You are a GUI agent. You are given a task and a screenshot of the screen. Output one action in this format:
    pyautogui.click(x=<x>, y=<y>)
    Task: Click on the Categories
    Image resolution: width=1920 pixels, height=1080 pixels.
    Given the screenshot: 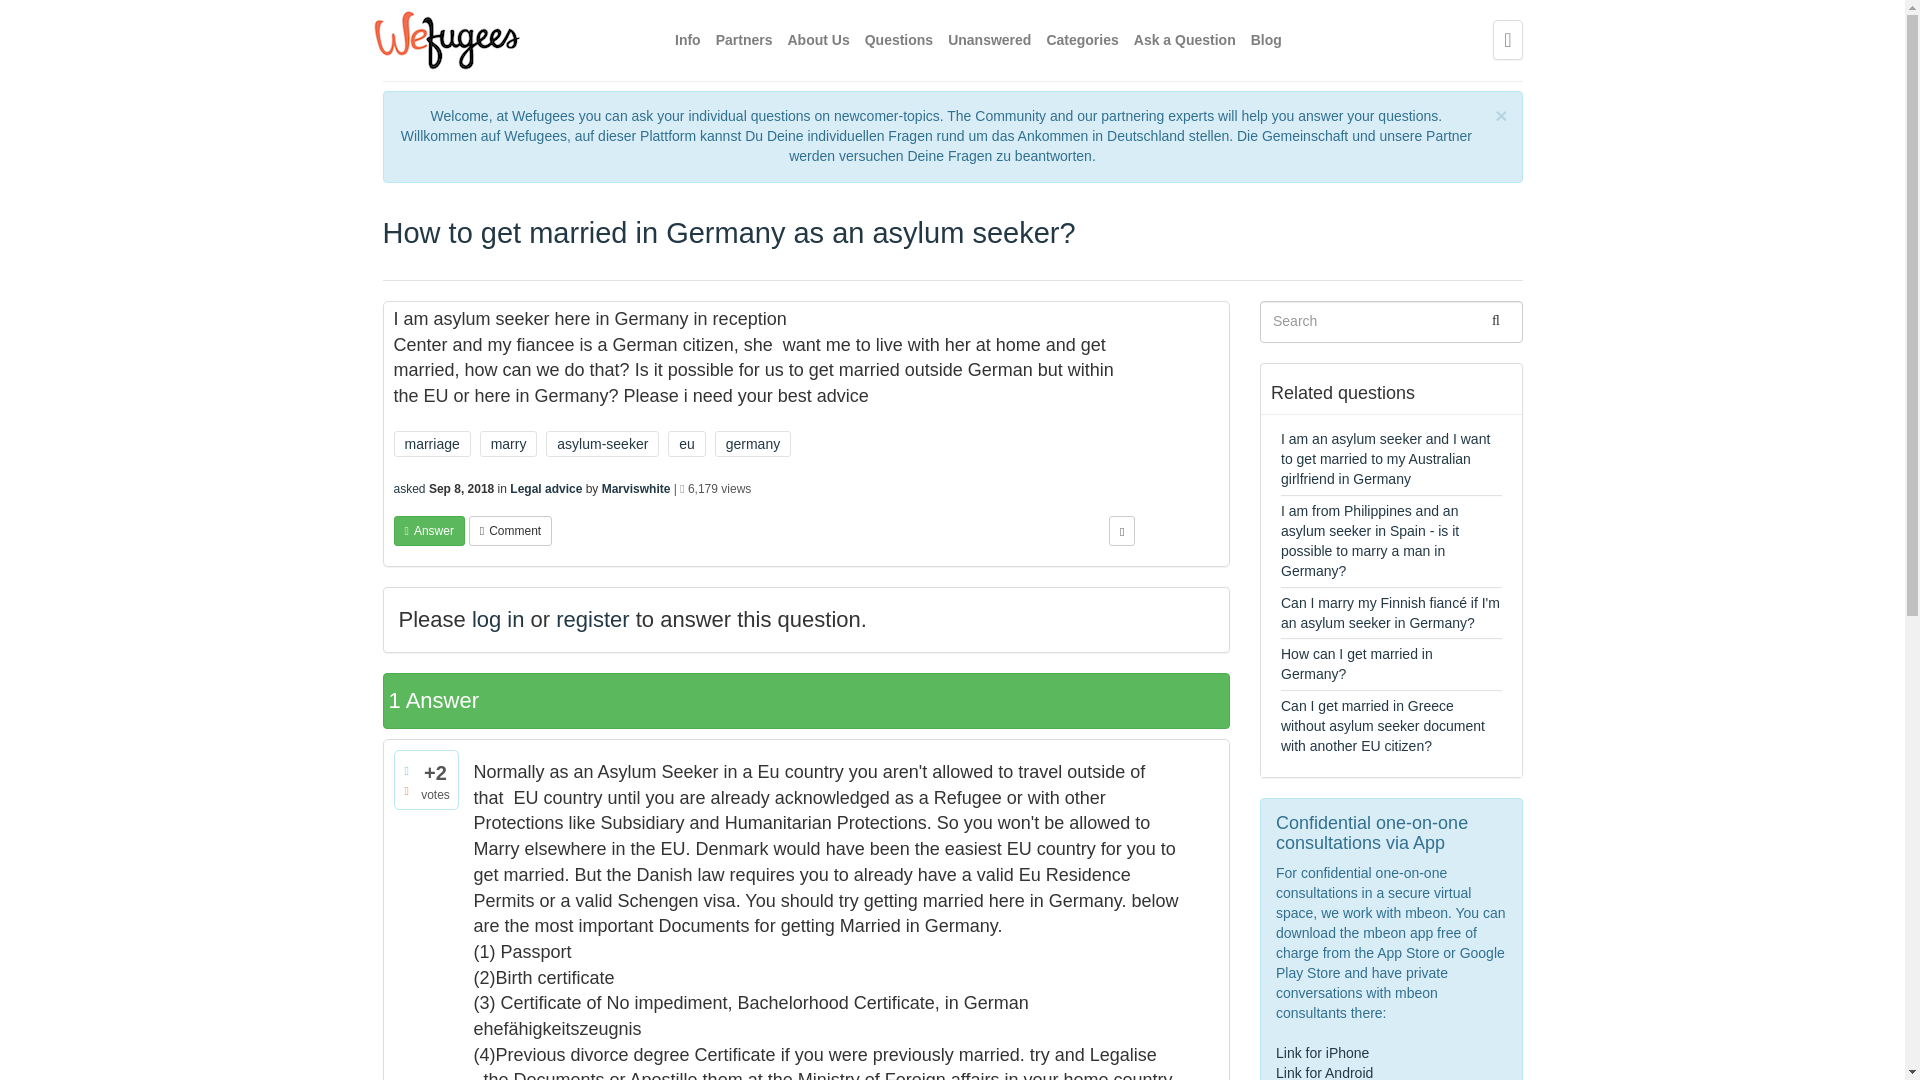 What is the action you would take?
    pyautogui.click(x=1082, y=40)
    